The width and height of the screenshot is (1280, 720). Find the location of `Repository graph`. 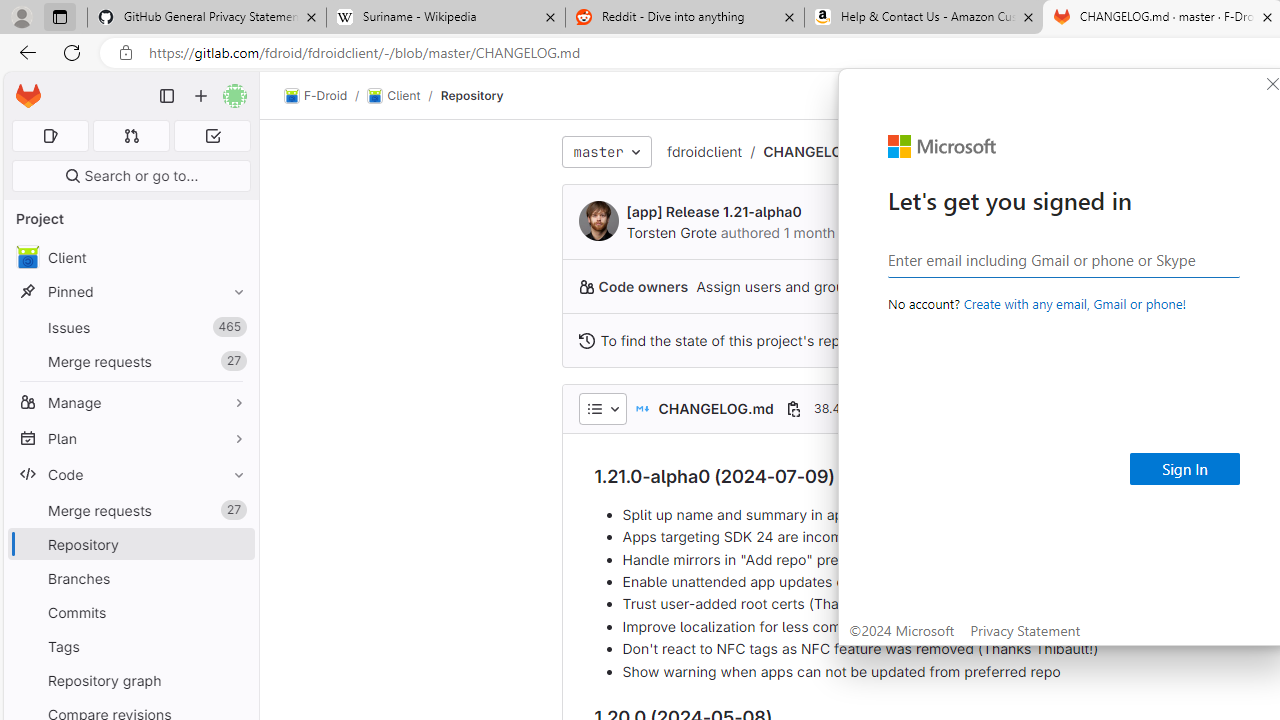

Repository graph is located at coordinates (130, 680).